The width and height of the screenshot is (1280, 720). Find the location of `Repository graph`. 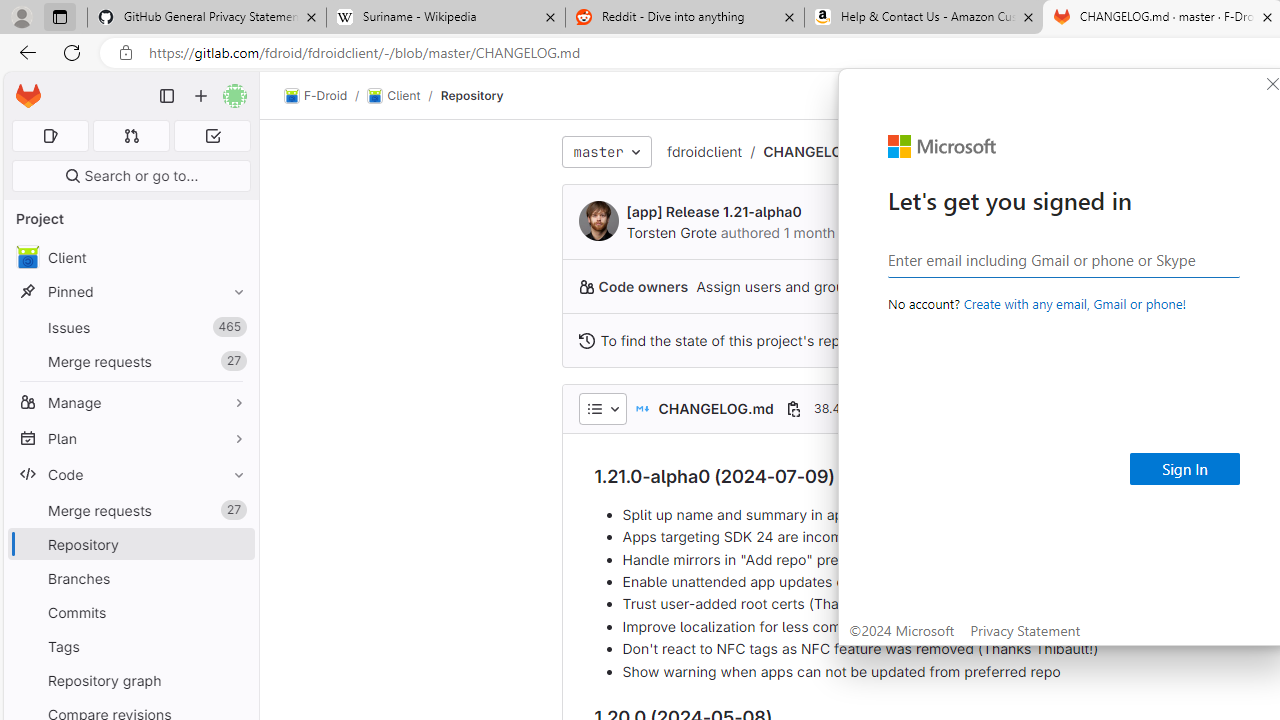

Repository graph is located at coordinates (130, 680).